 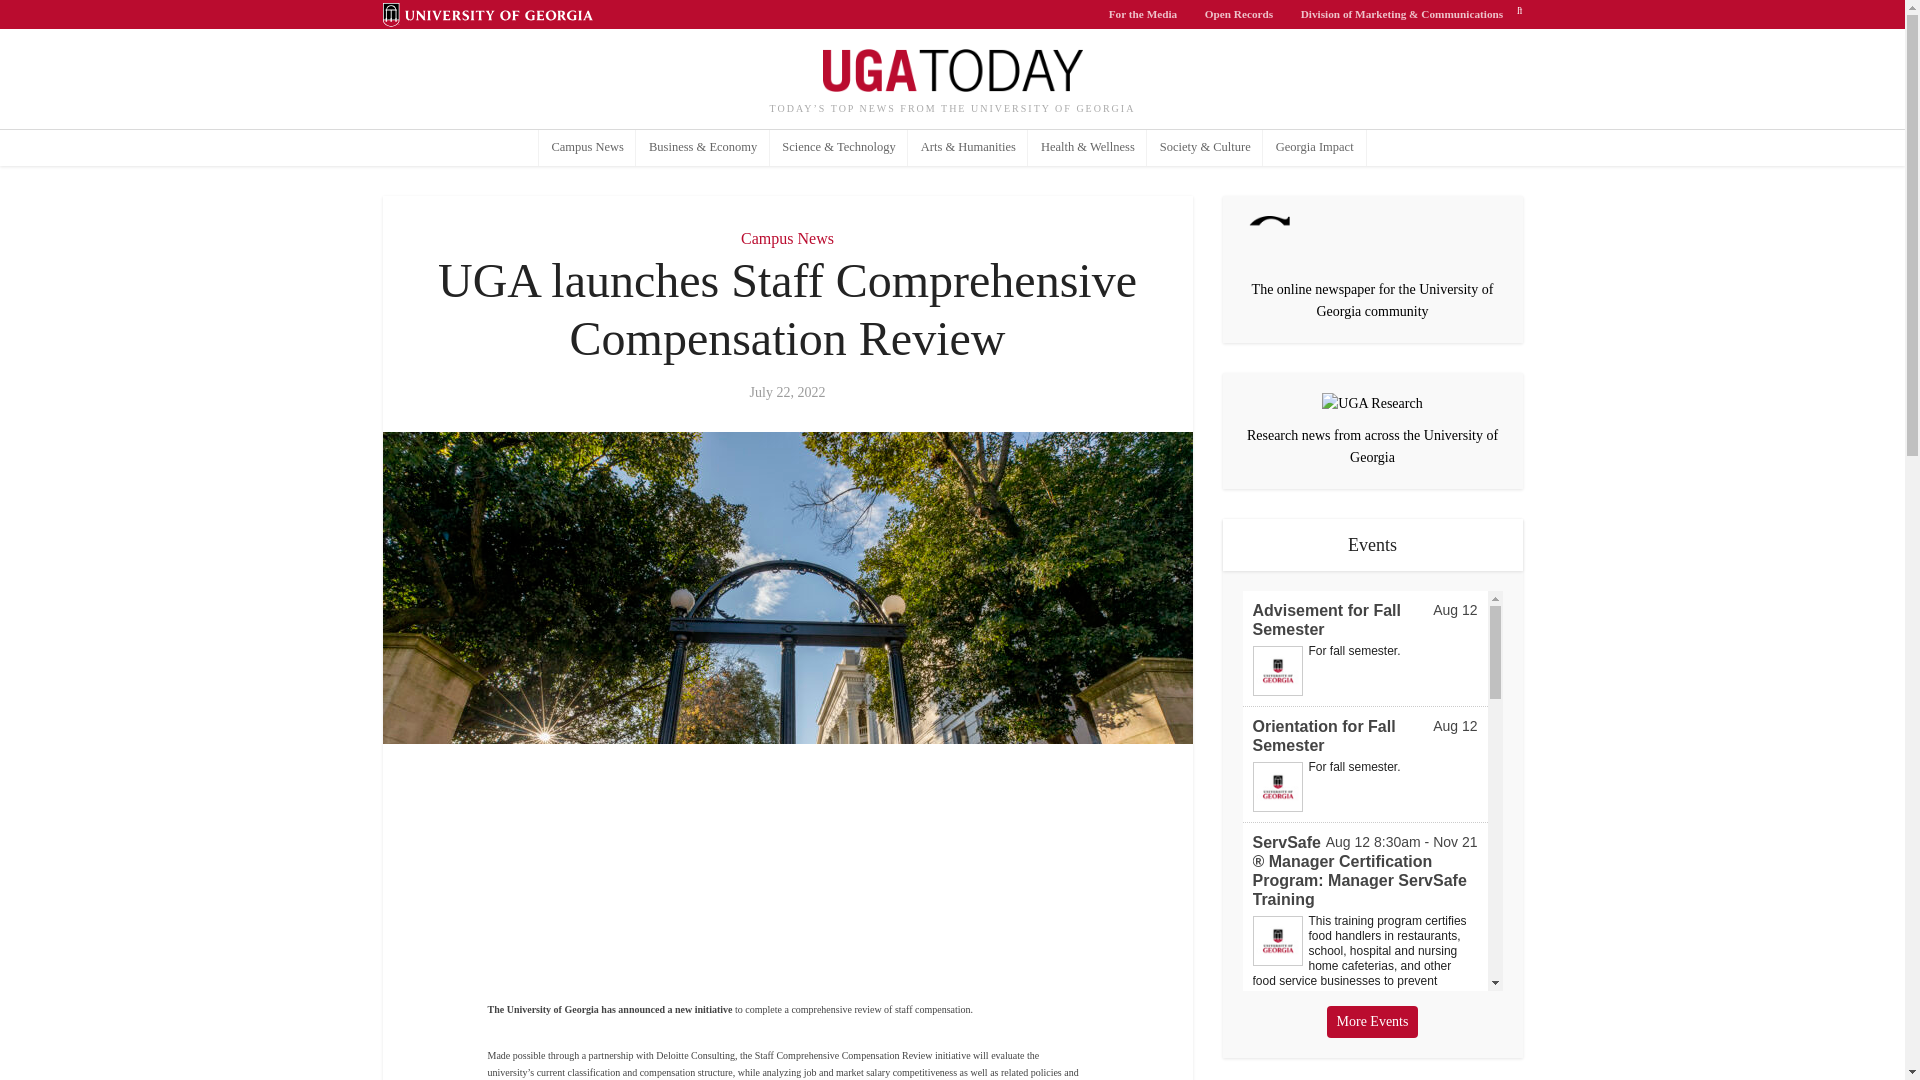 What do you see at coordinates (1239, 14) in the screenshot?
I see `Open Records` at bounding box center [1239, 14].